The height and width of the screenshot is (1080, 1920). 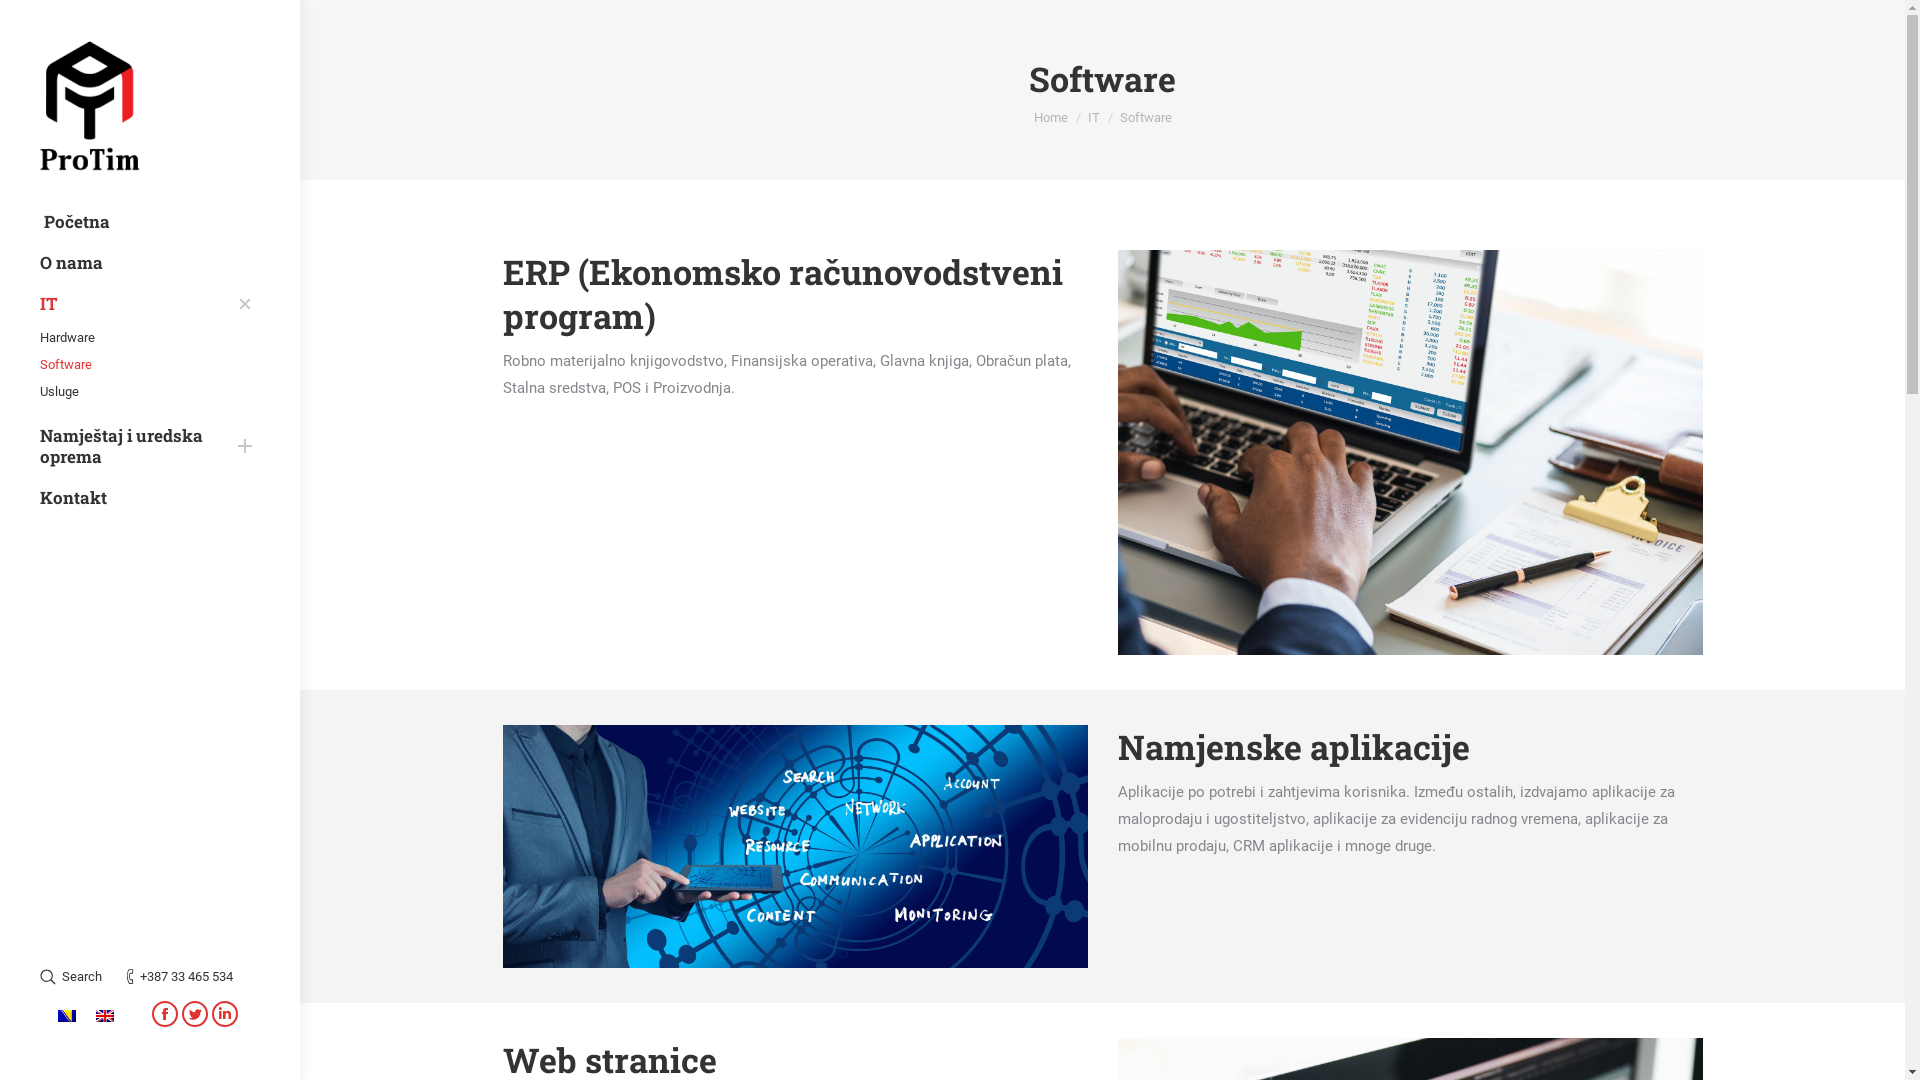 I want to click on O nama, so click(x=150, y=262).